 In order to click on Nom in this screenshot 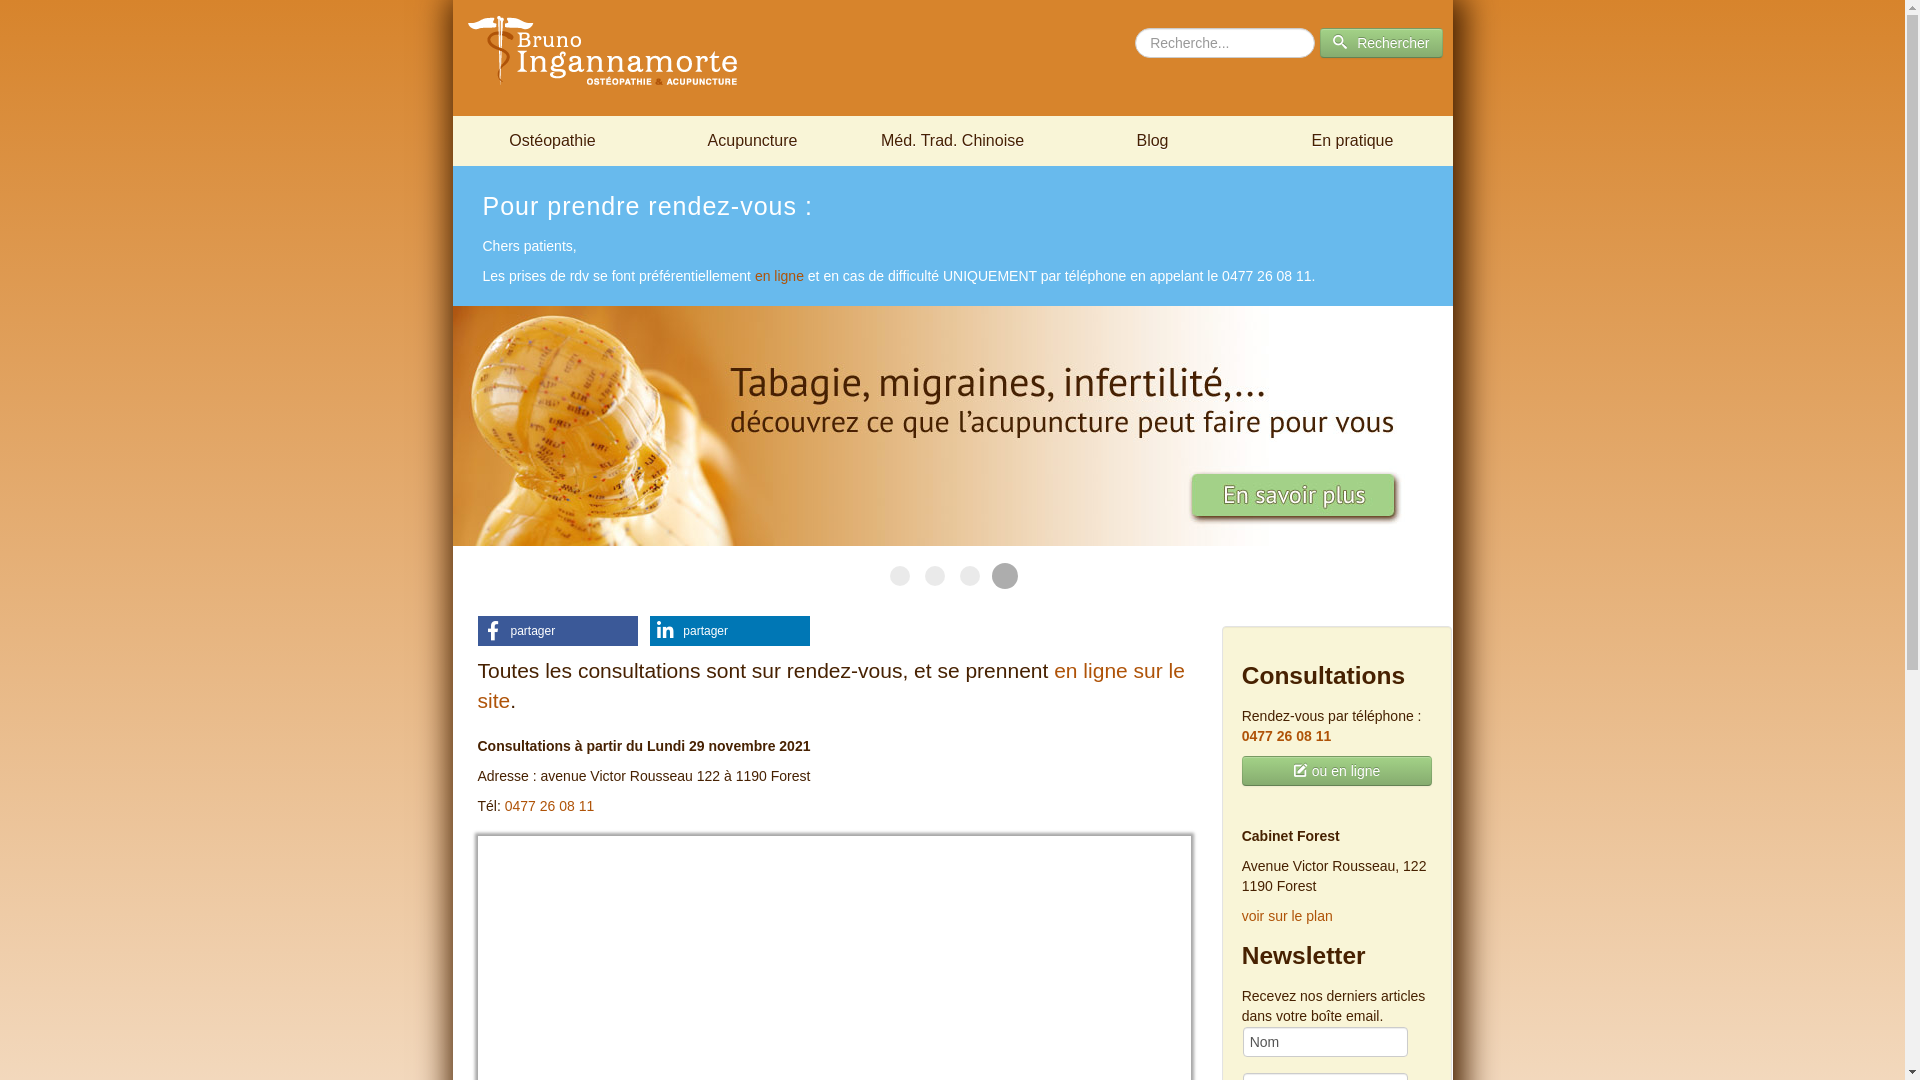, I will do `click(1326, 1042)`.